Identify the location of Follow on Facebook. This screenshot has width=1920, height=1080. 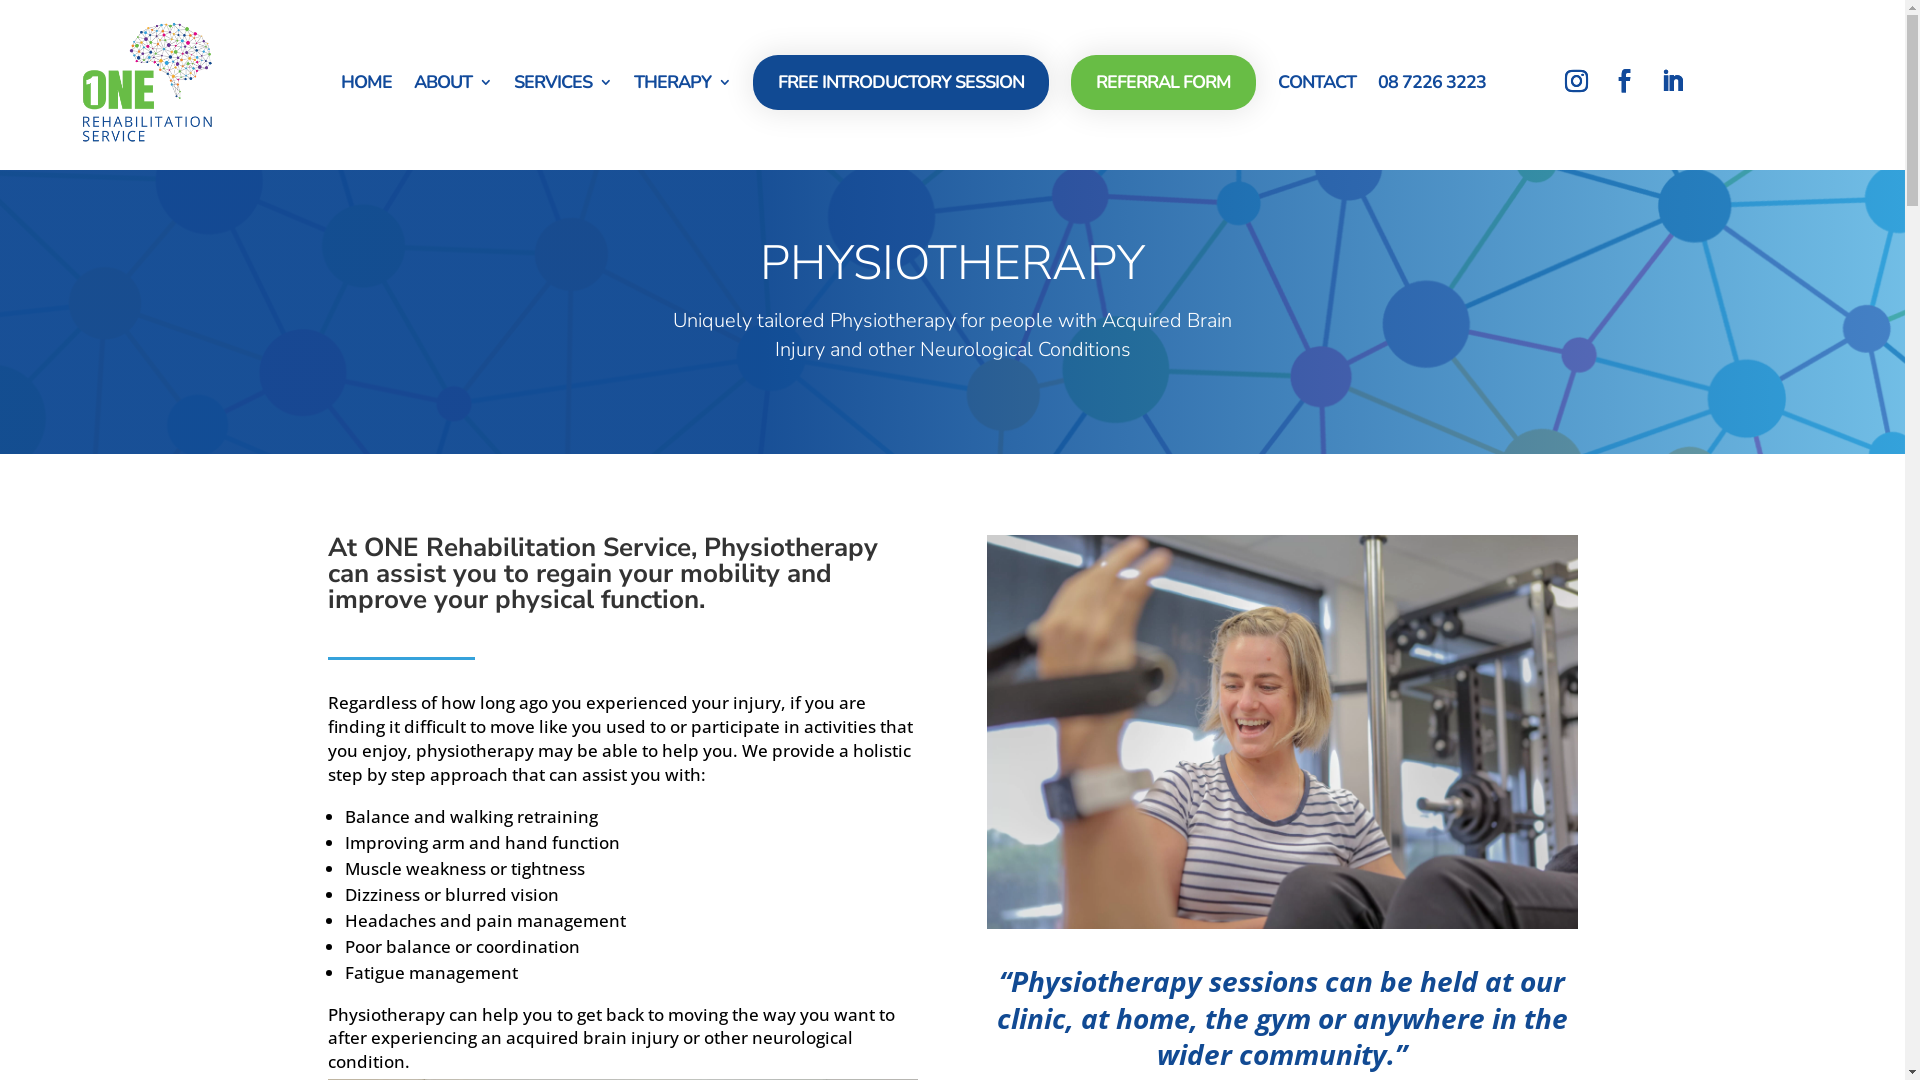
(1624, 81).